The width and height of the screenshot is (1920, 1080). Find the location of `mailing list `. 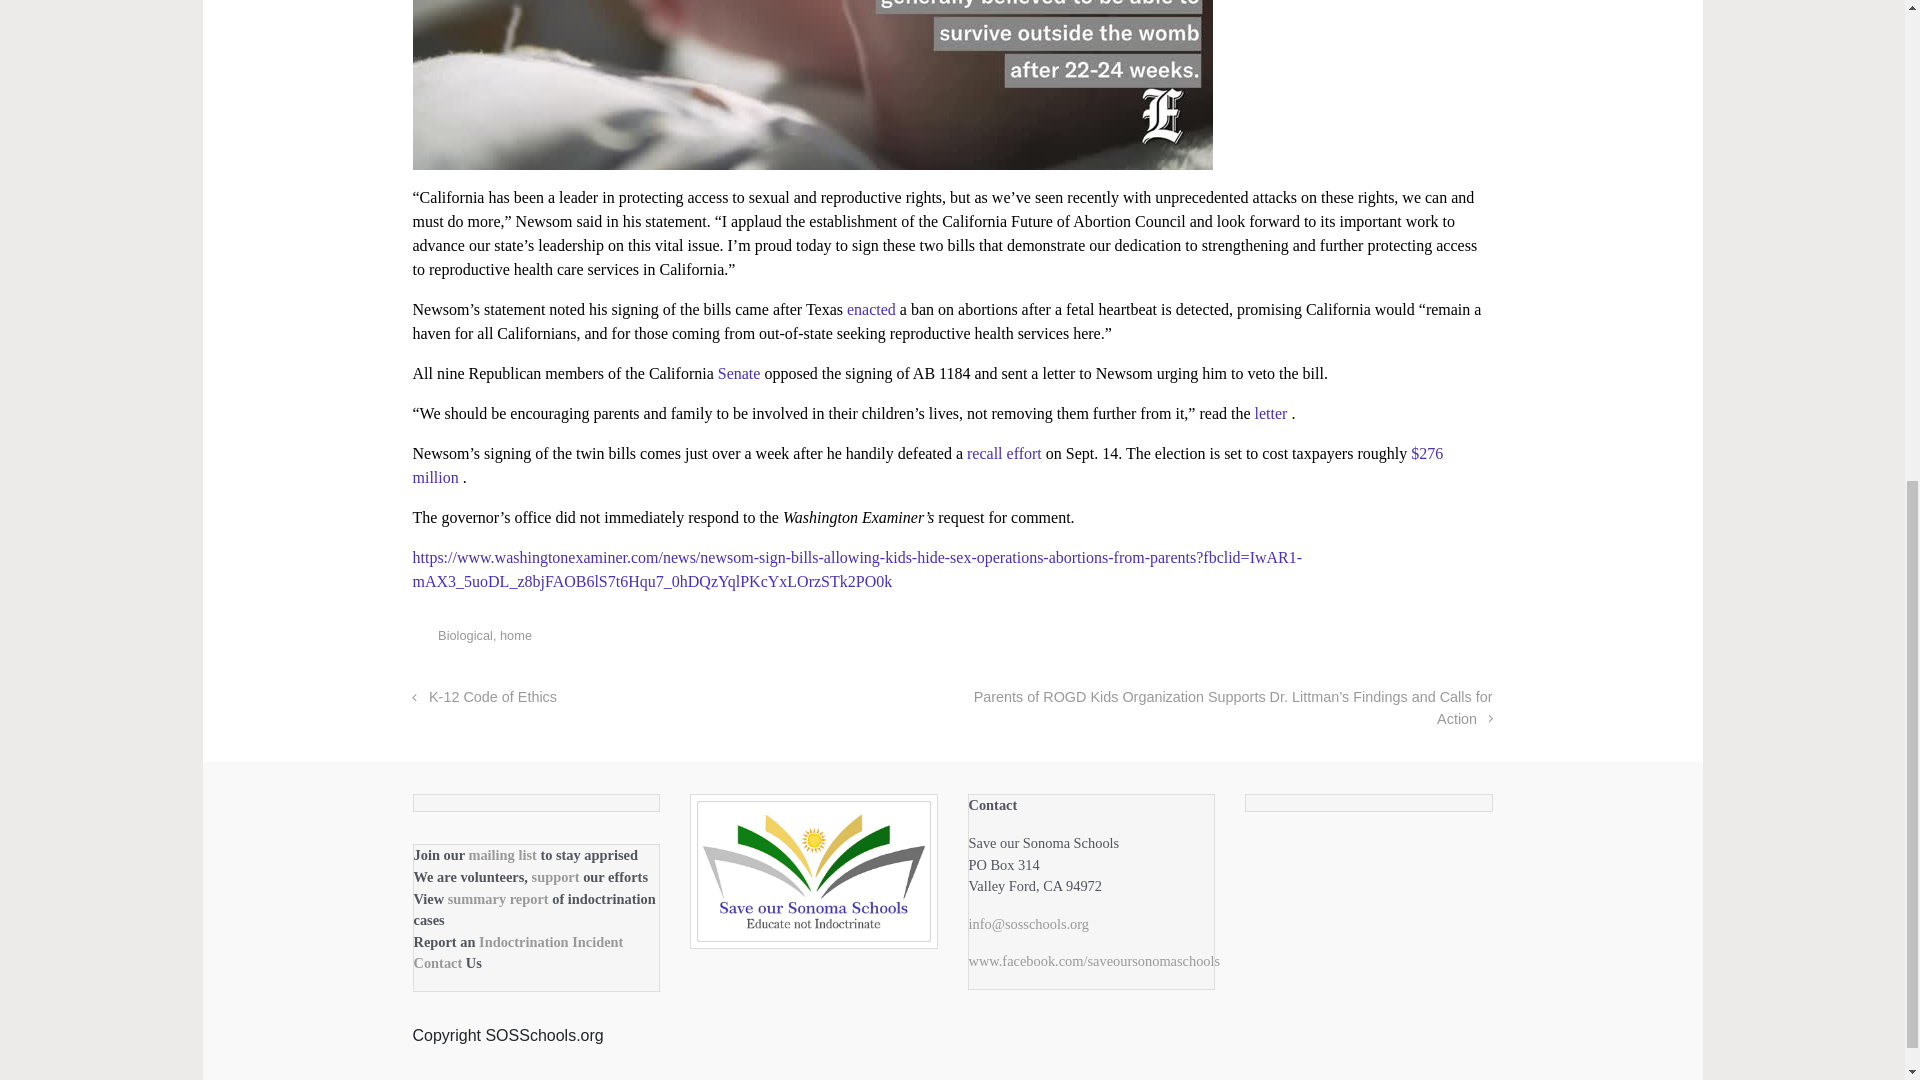

mailing list  is located at coordinates (504, 854).